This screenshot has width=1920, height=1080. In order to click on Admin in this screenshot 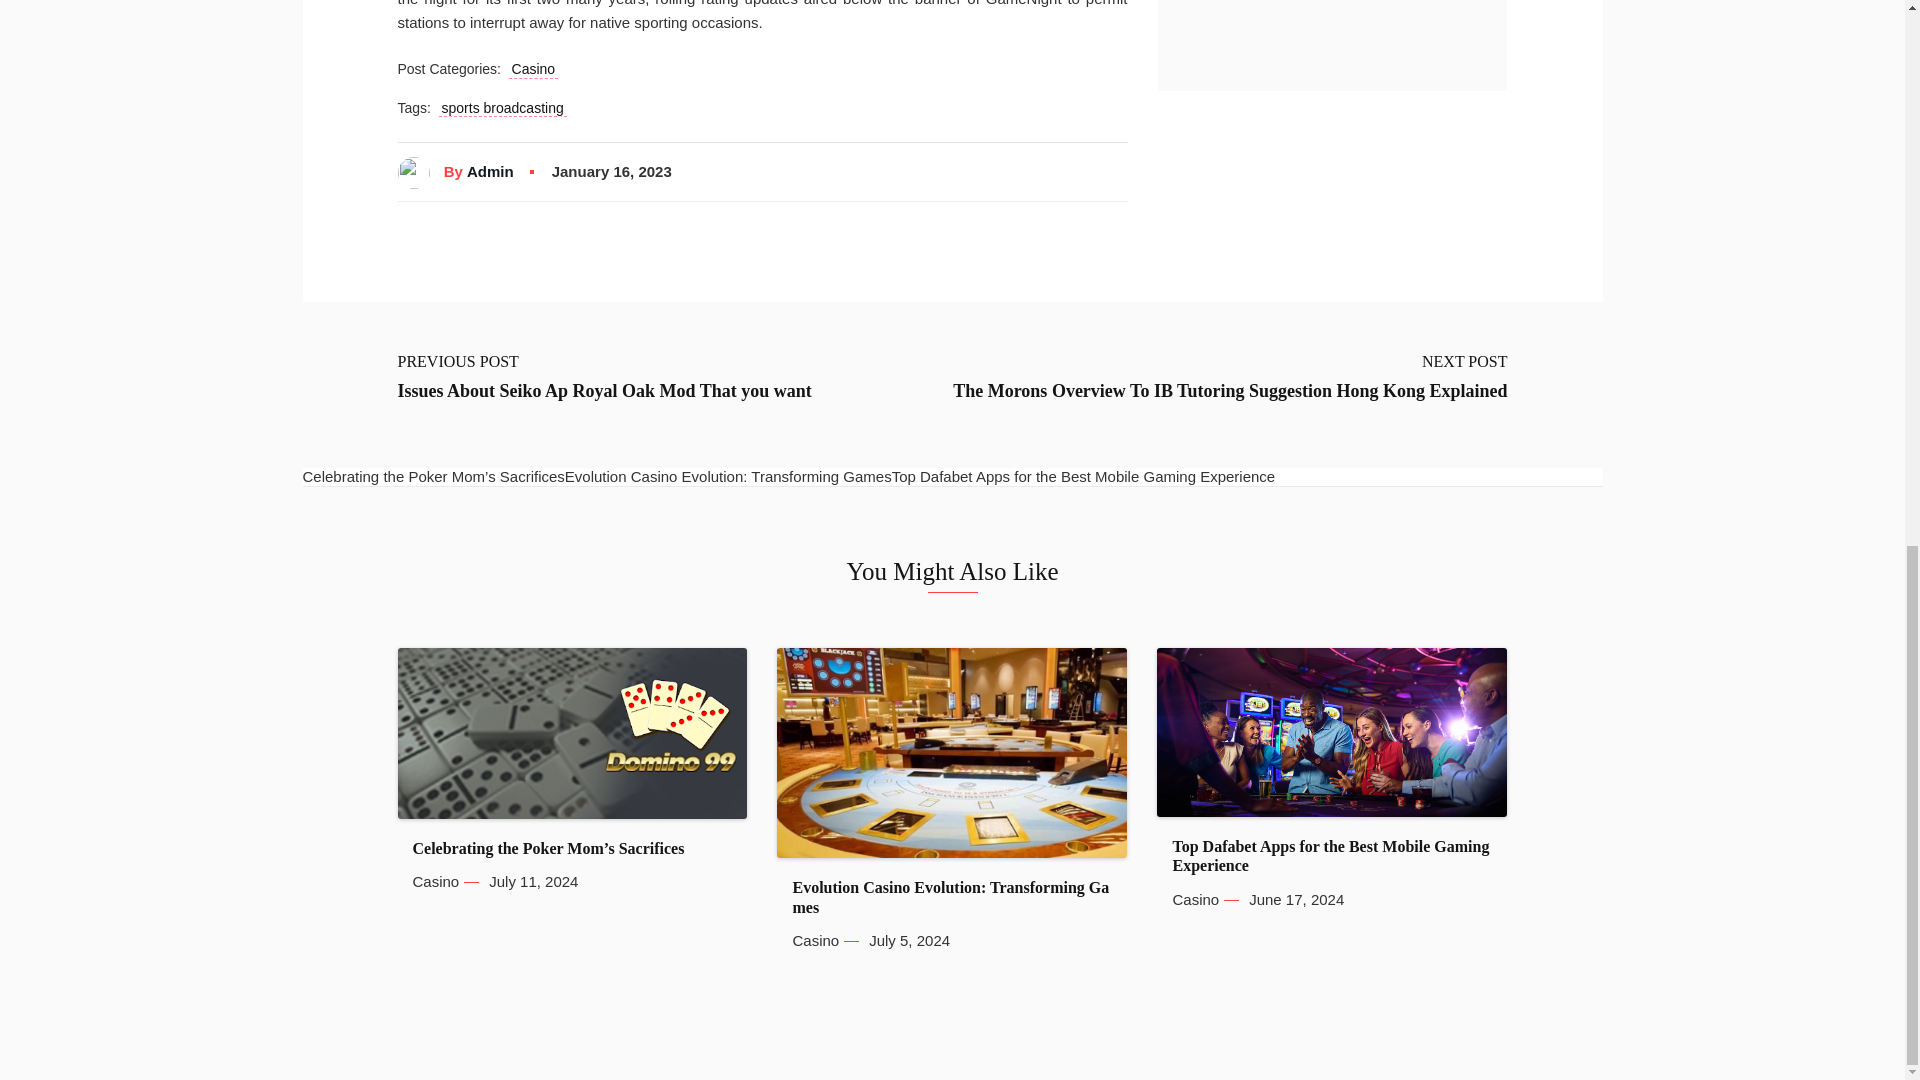, I will do `click(490, 171)`.